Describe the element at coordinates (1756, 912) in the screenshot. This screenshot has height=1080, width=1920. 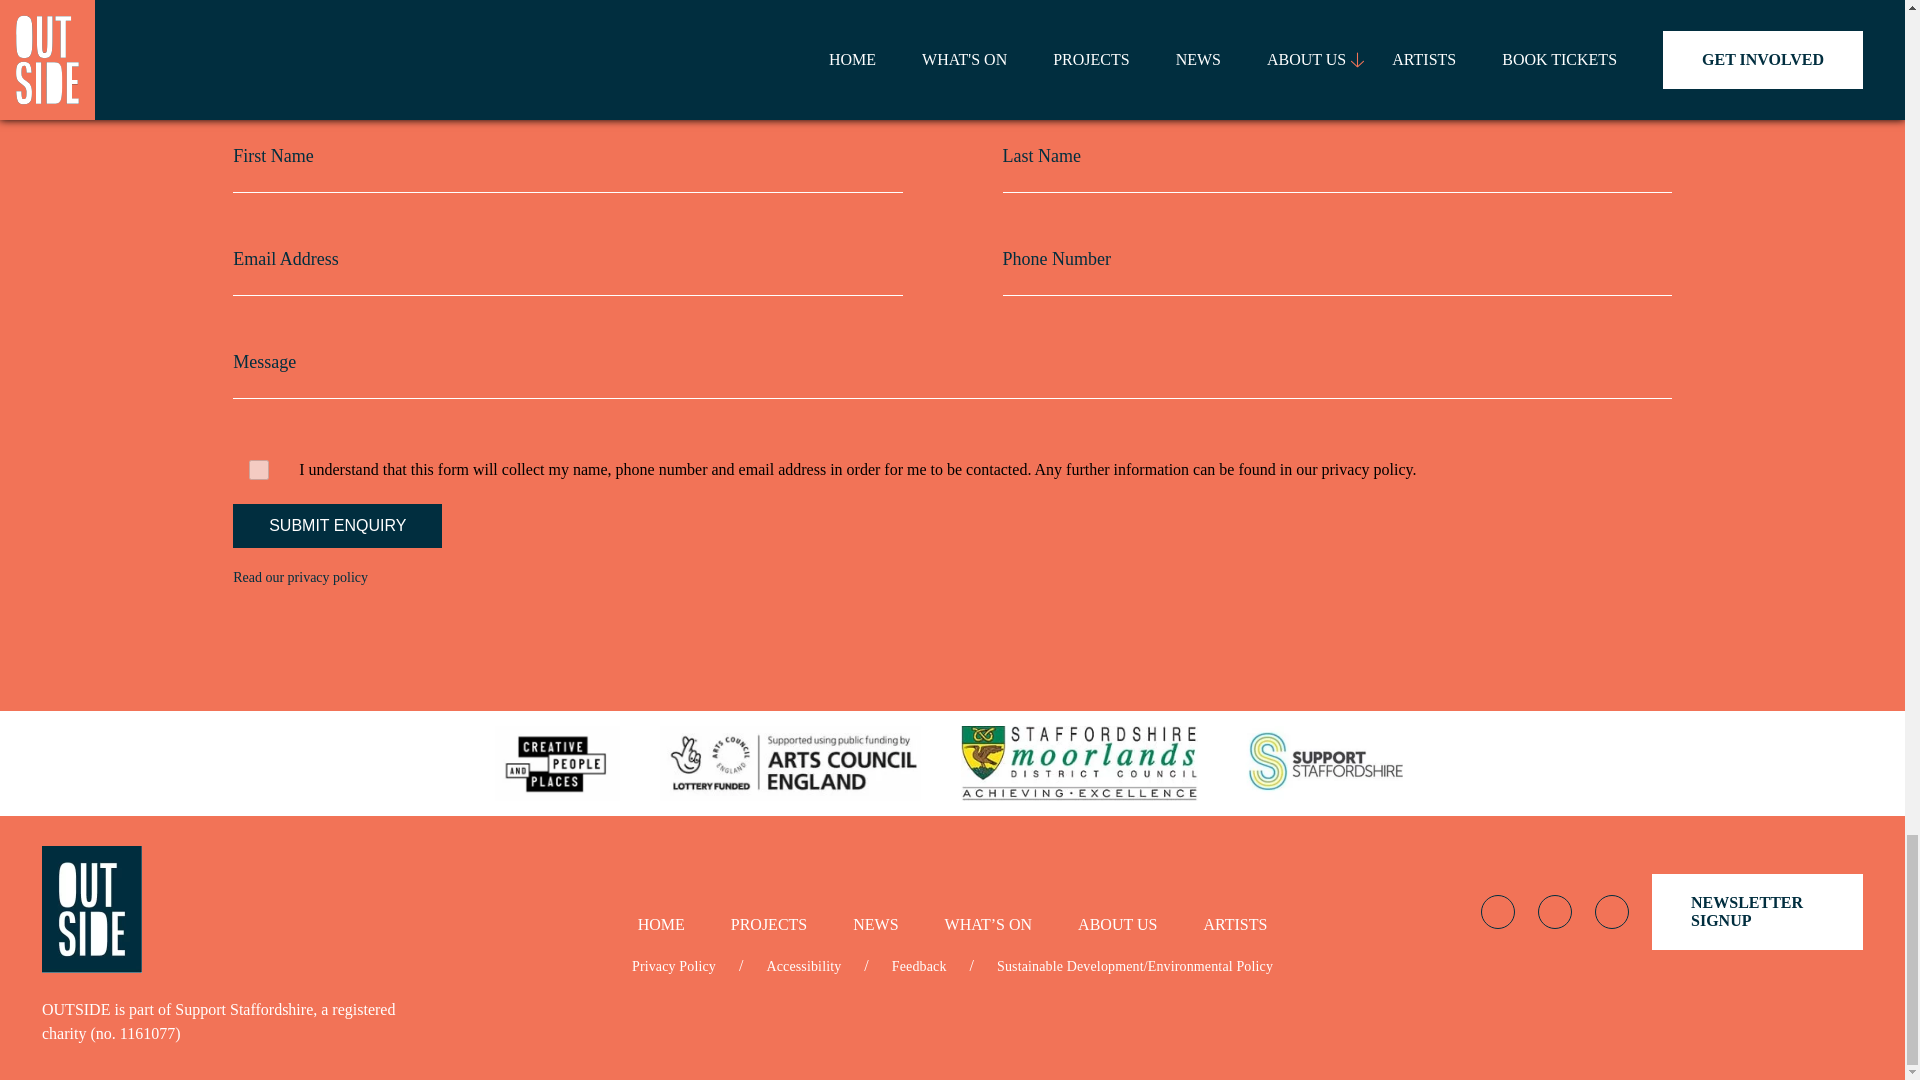
I see `NEWSLETTER SIGNUP` at that location.